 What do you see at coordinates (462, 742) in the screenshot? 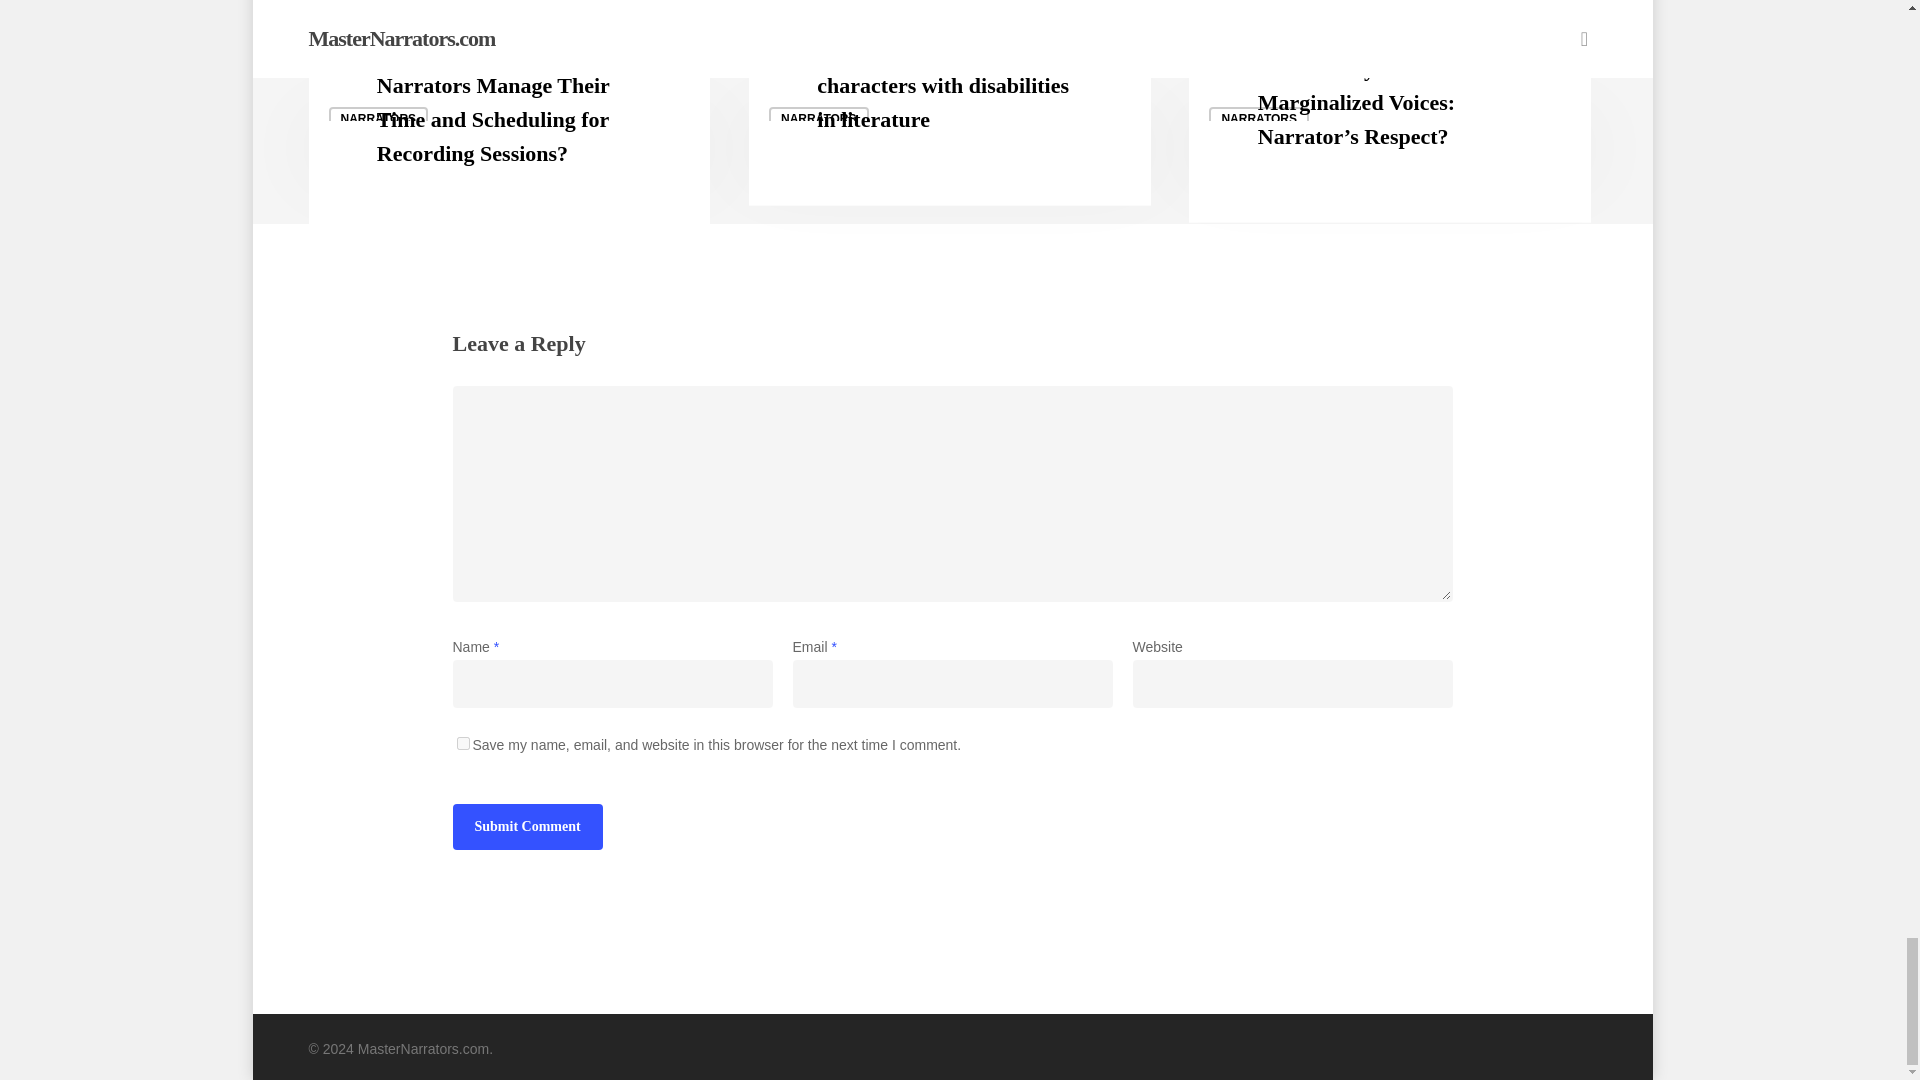
I see `yes` at bounding box center [462, 742].